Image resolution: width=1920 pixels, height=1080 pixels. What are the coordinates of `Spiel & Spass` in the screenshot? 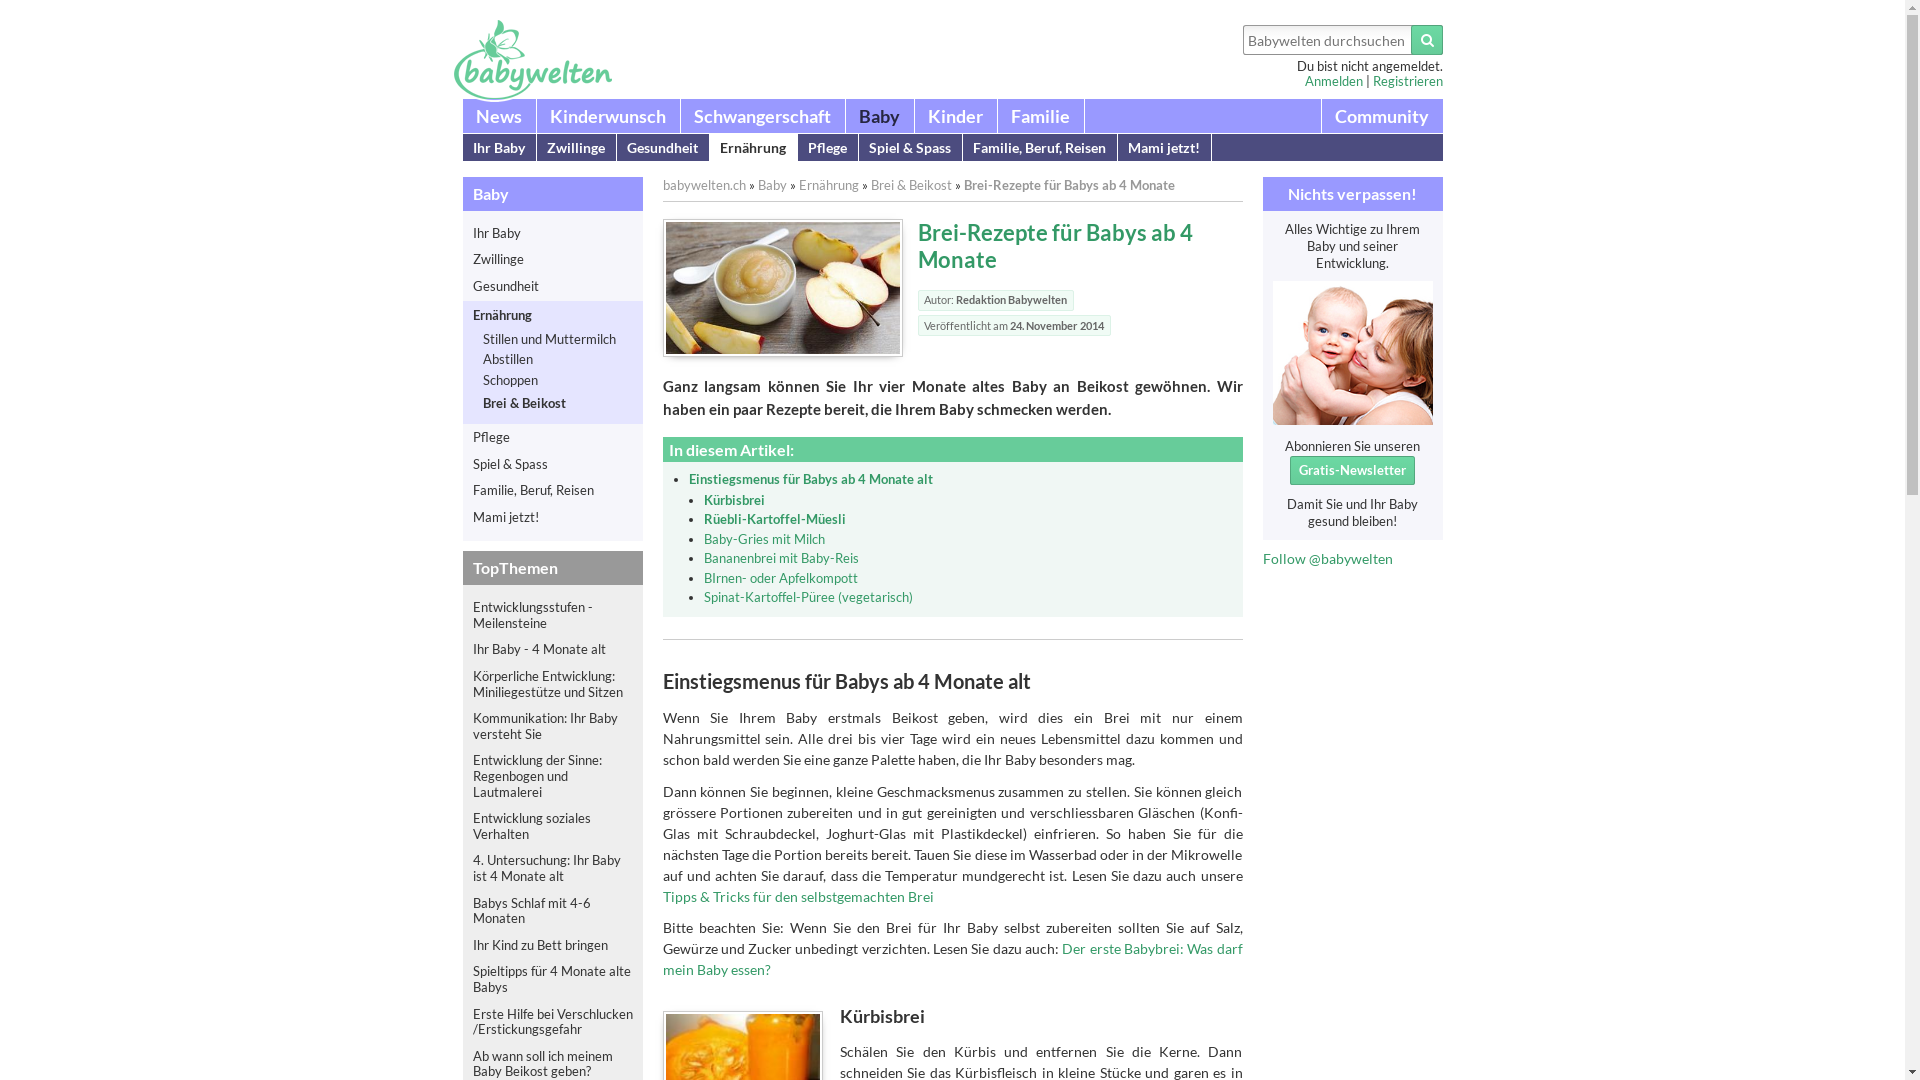 It's located at (552, 465).